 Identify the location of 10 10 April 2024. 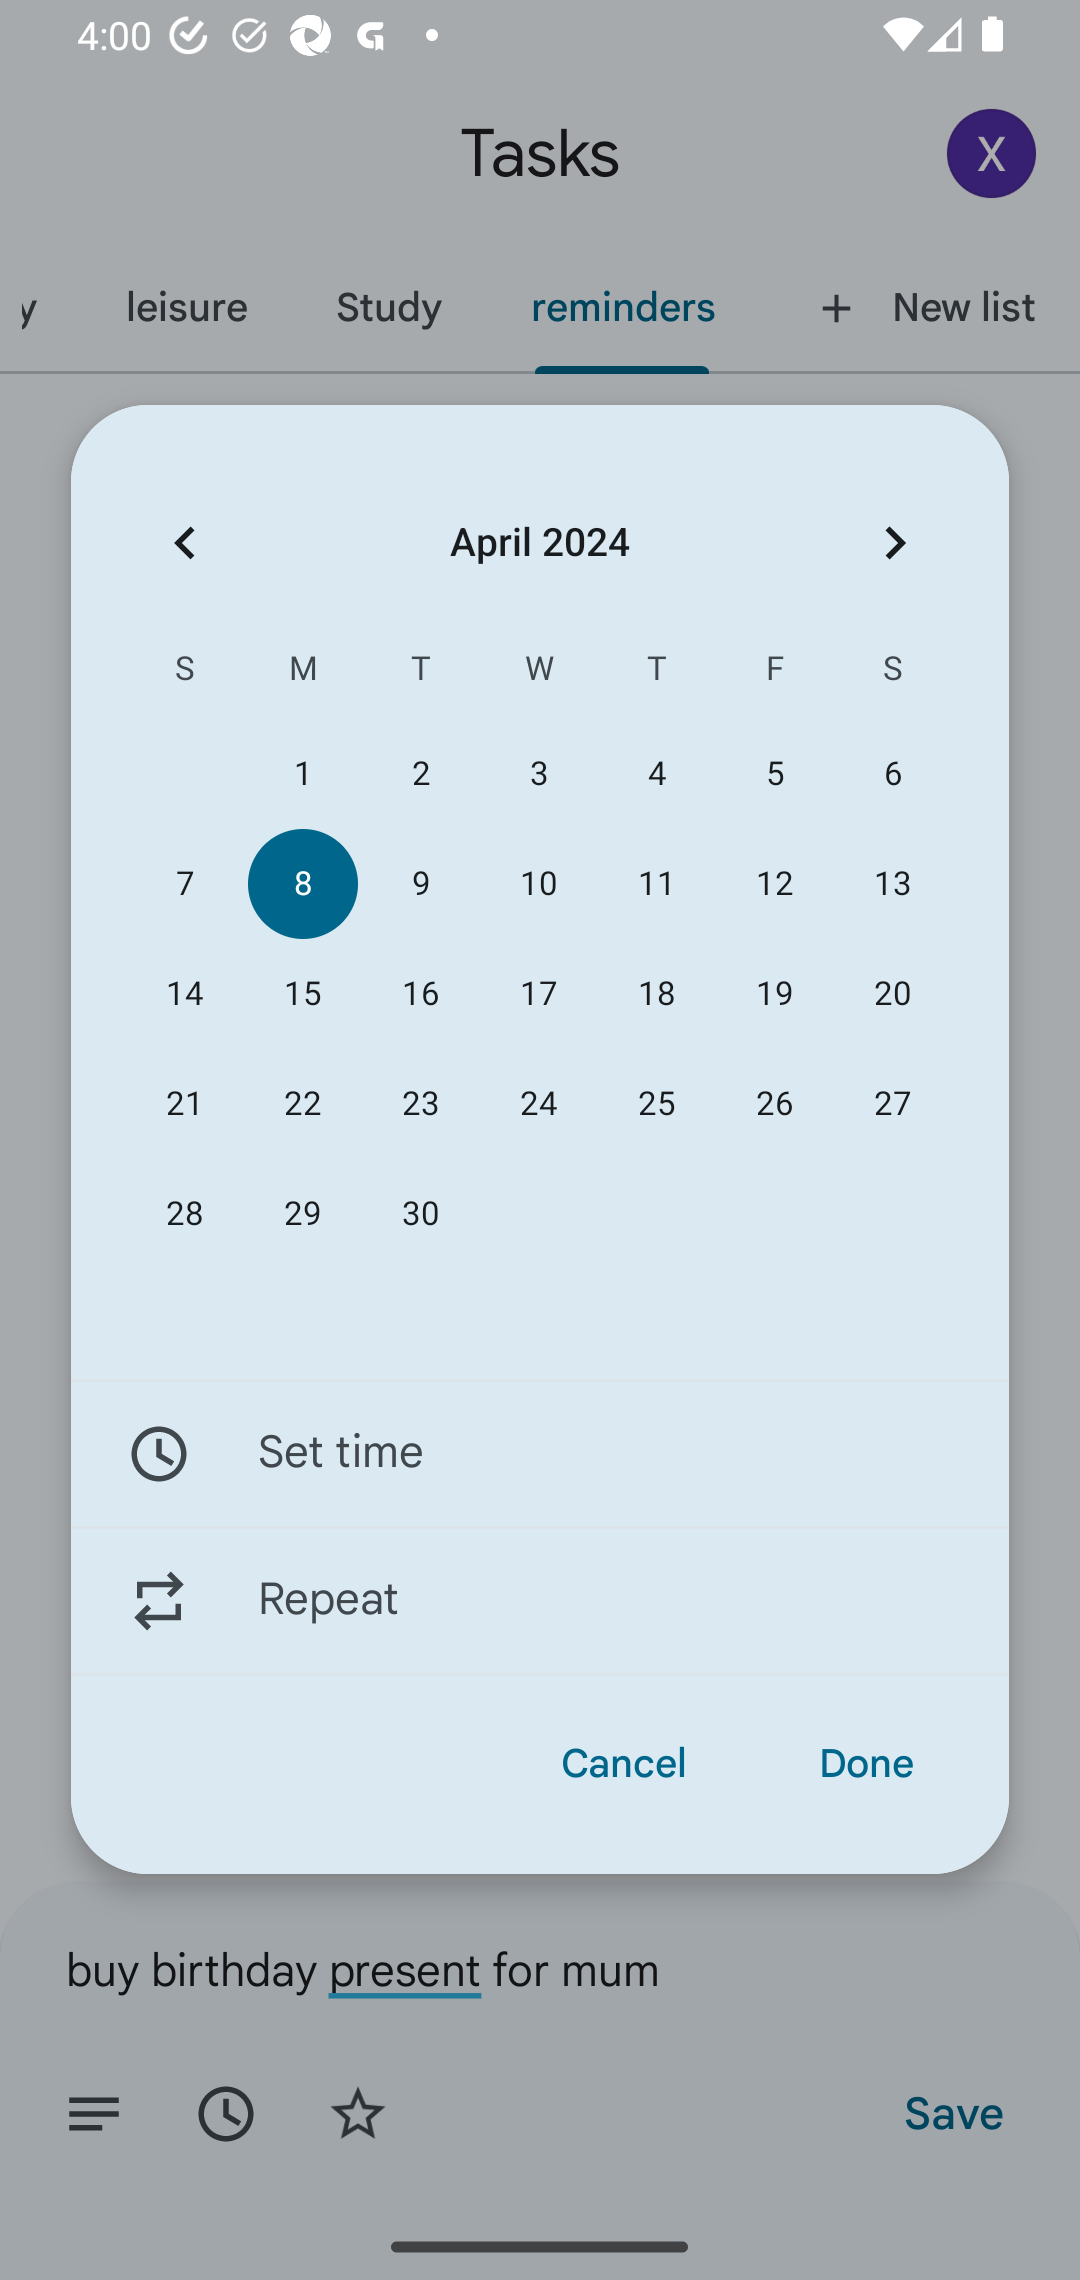
(538, 884).